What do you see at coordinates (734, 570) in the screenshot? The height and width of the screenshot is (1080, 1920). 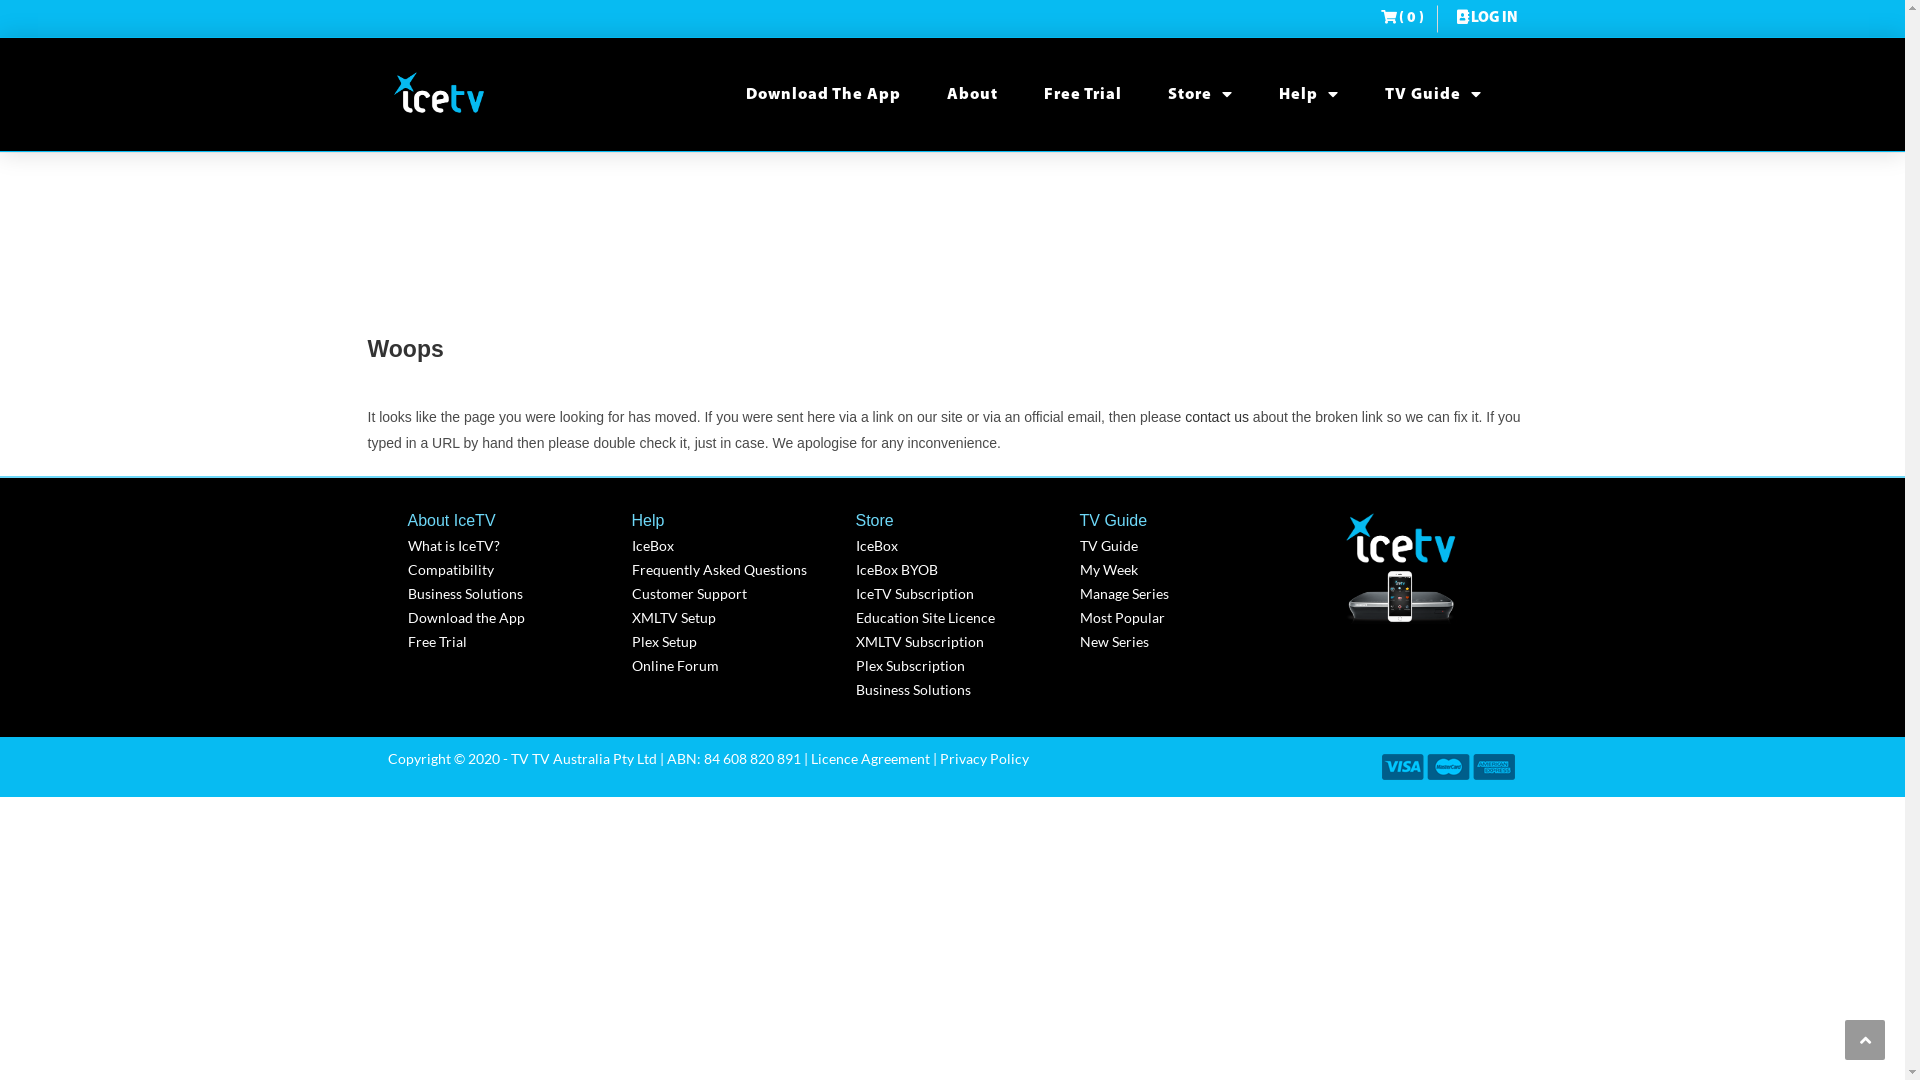 I see `Frequently Asked Questions` at bounding box center [734, 570].